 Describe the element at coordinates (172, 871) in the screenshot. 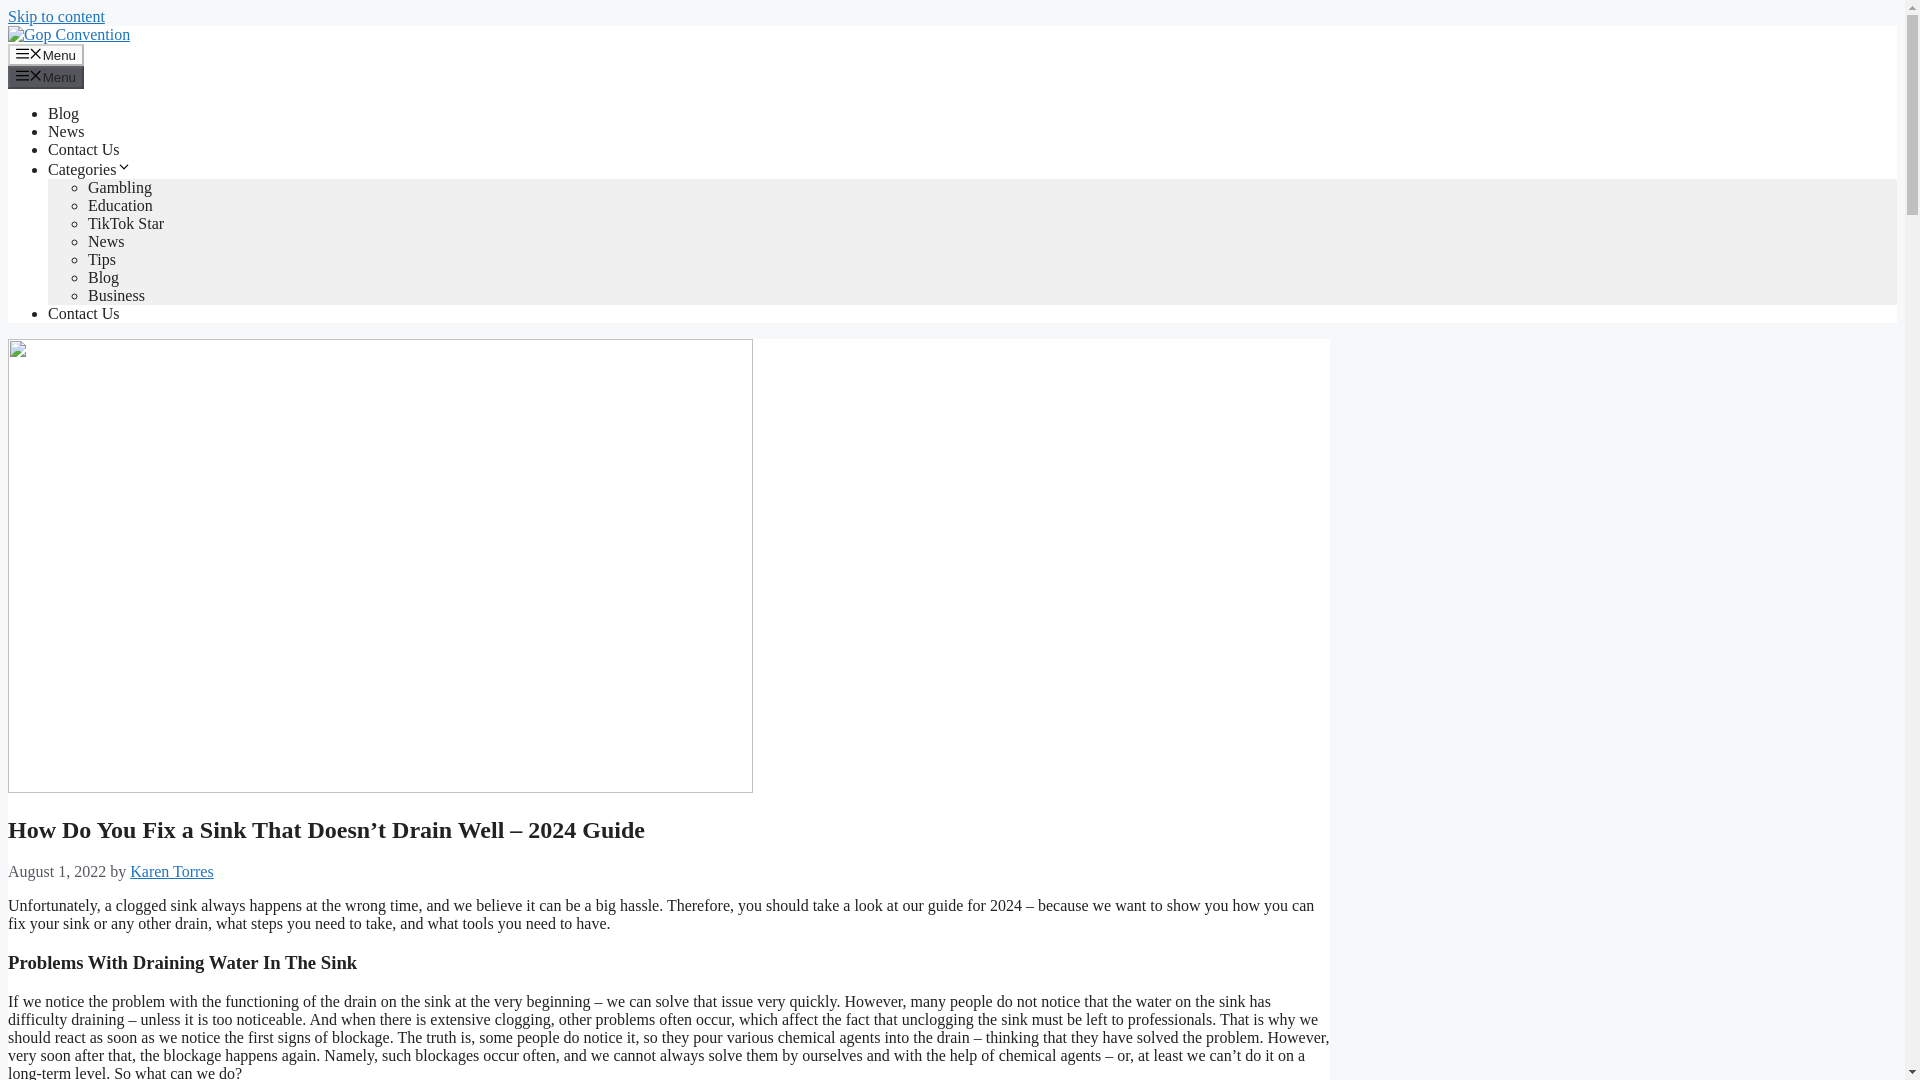

I see `Karen Torres` at that location.